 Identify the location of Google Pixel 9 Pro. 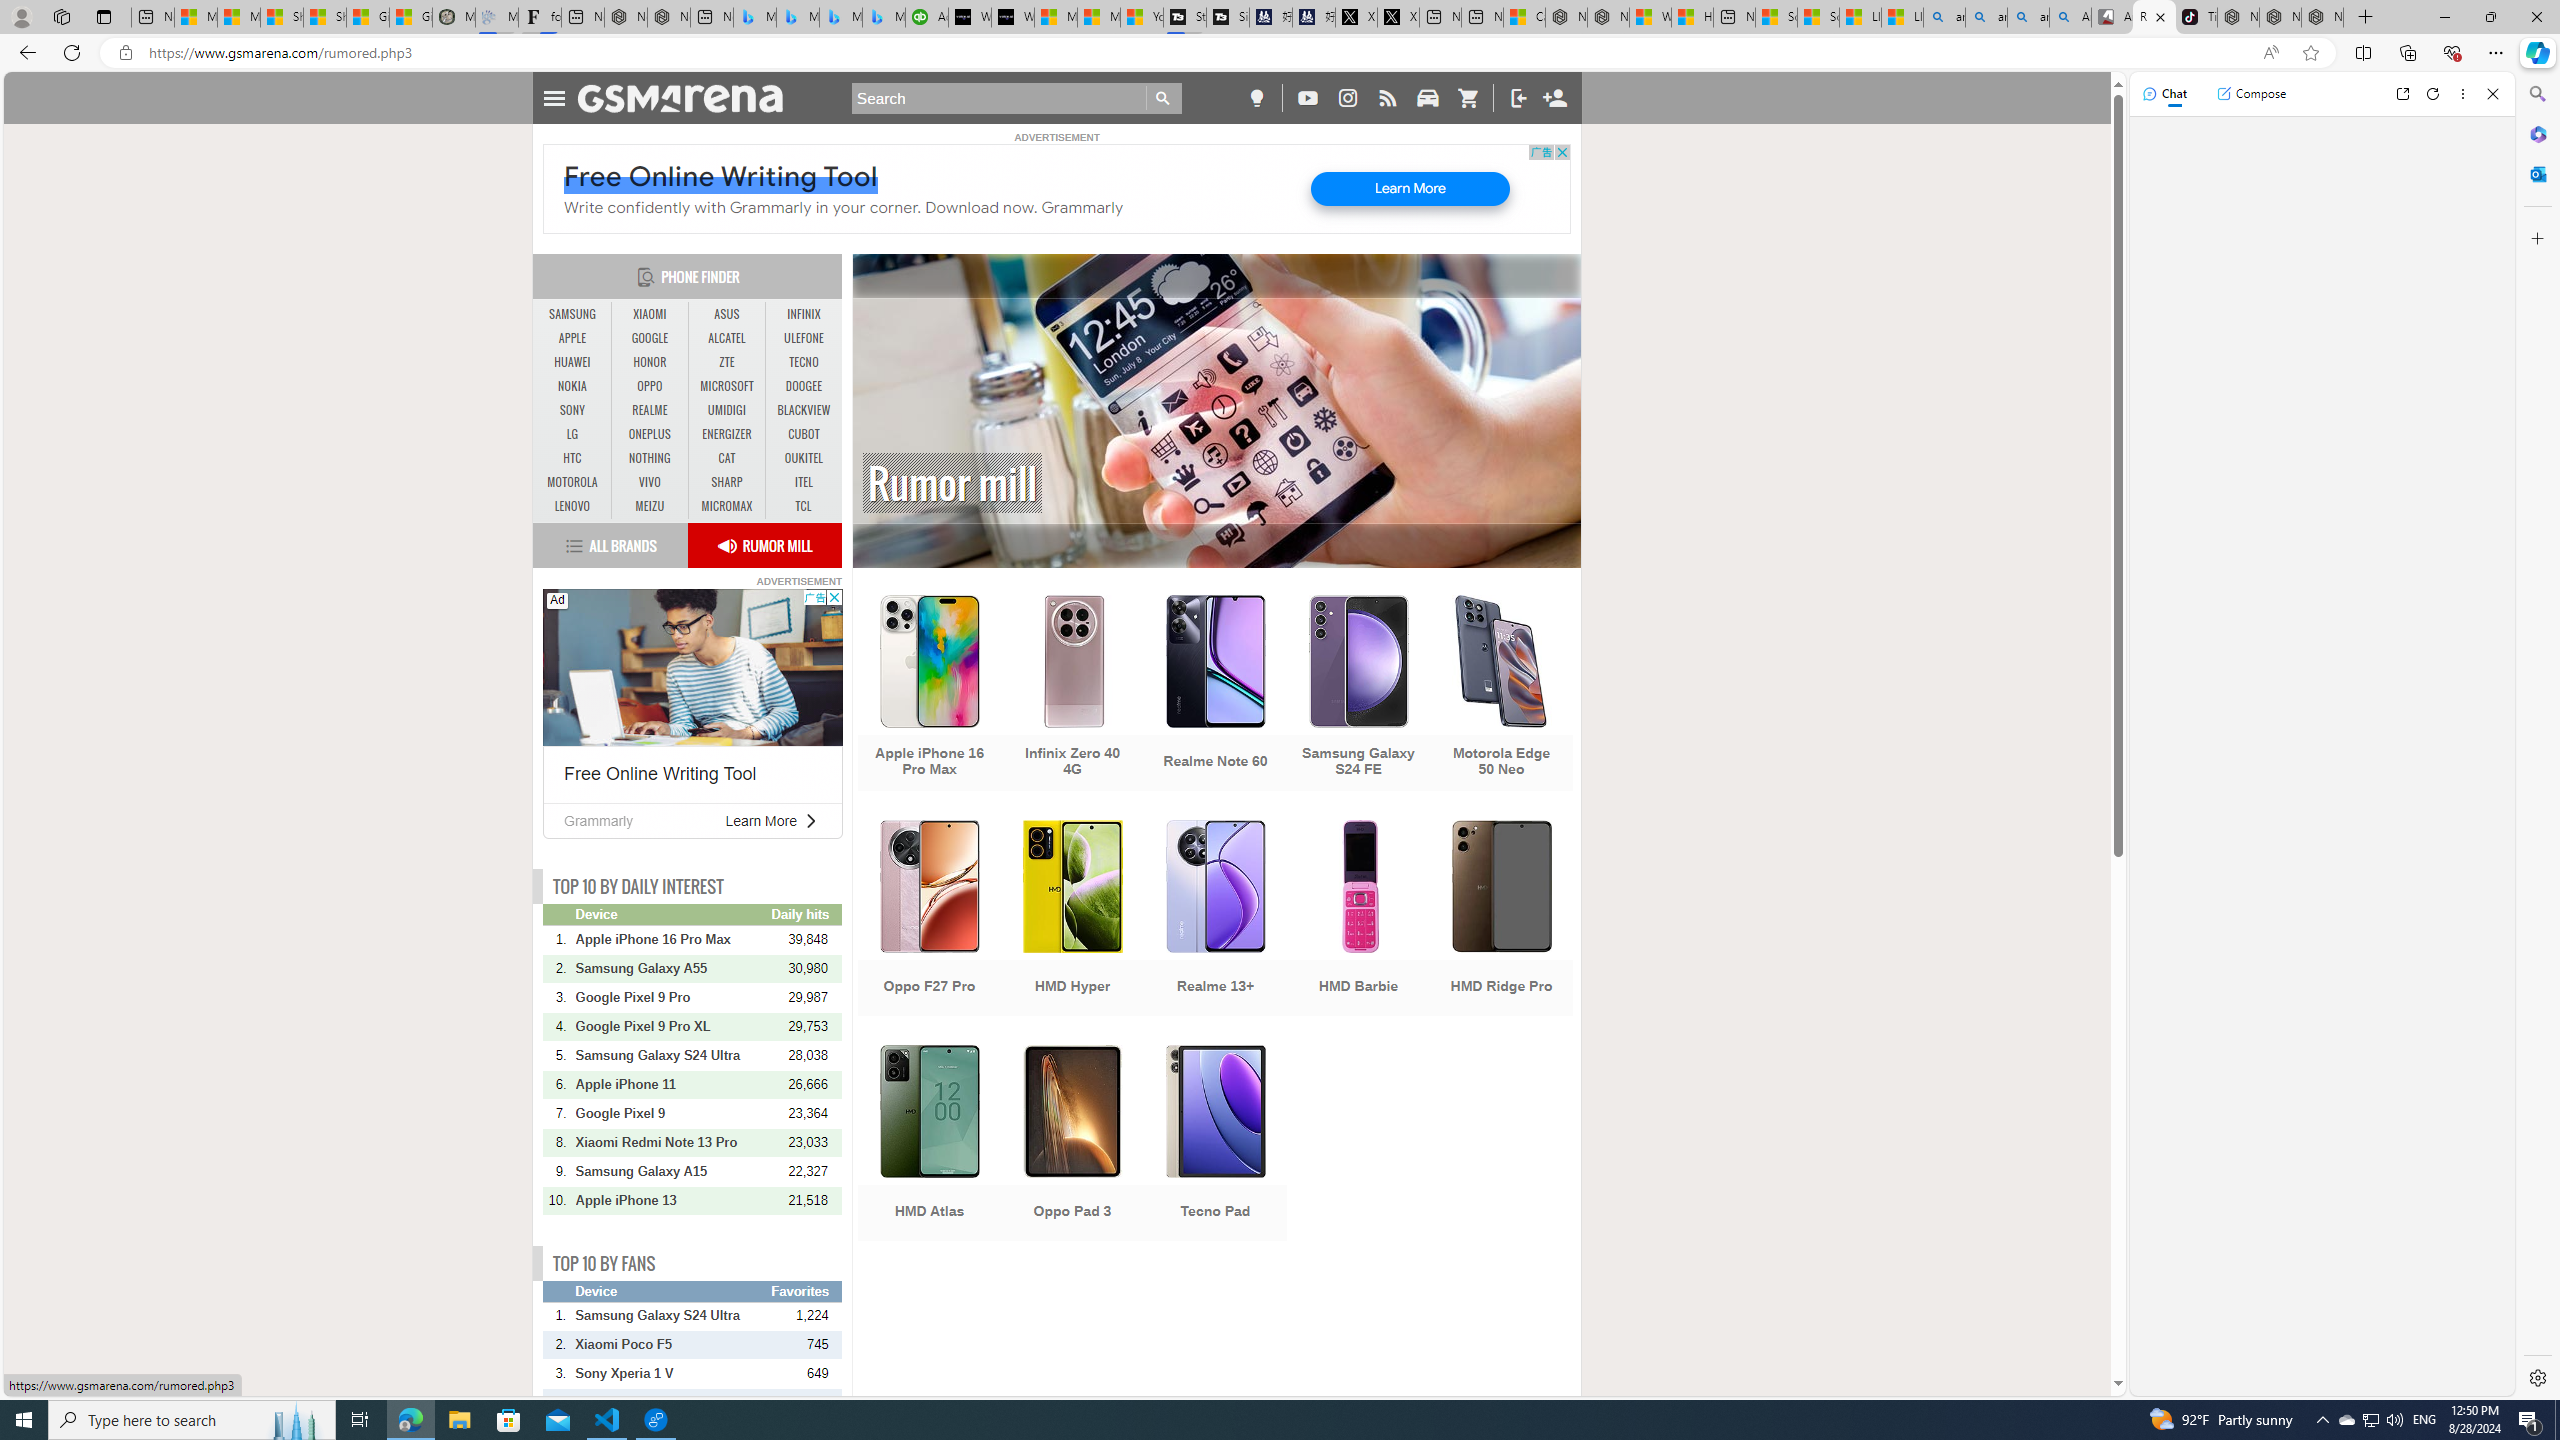
(672, 996).